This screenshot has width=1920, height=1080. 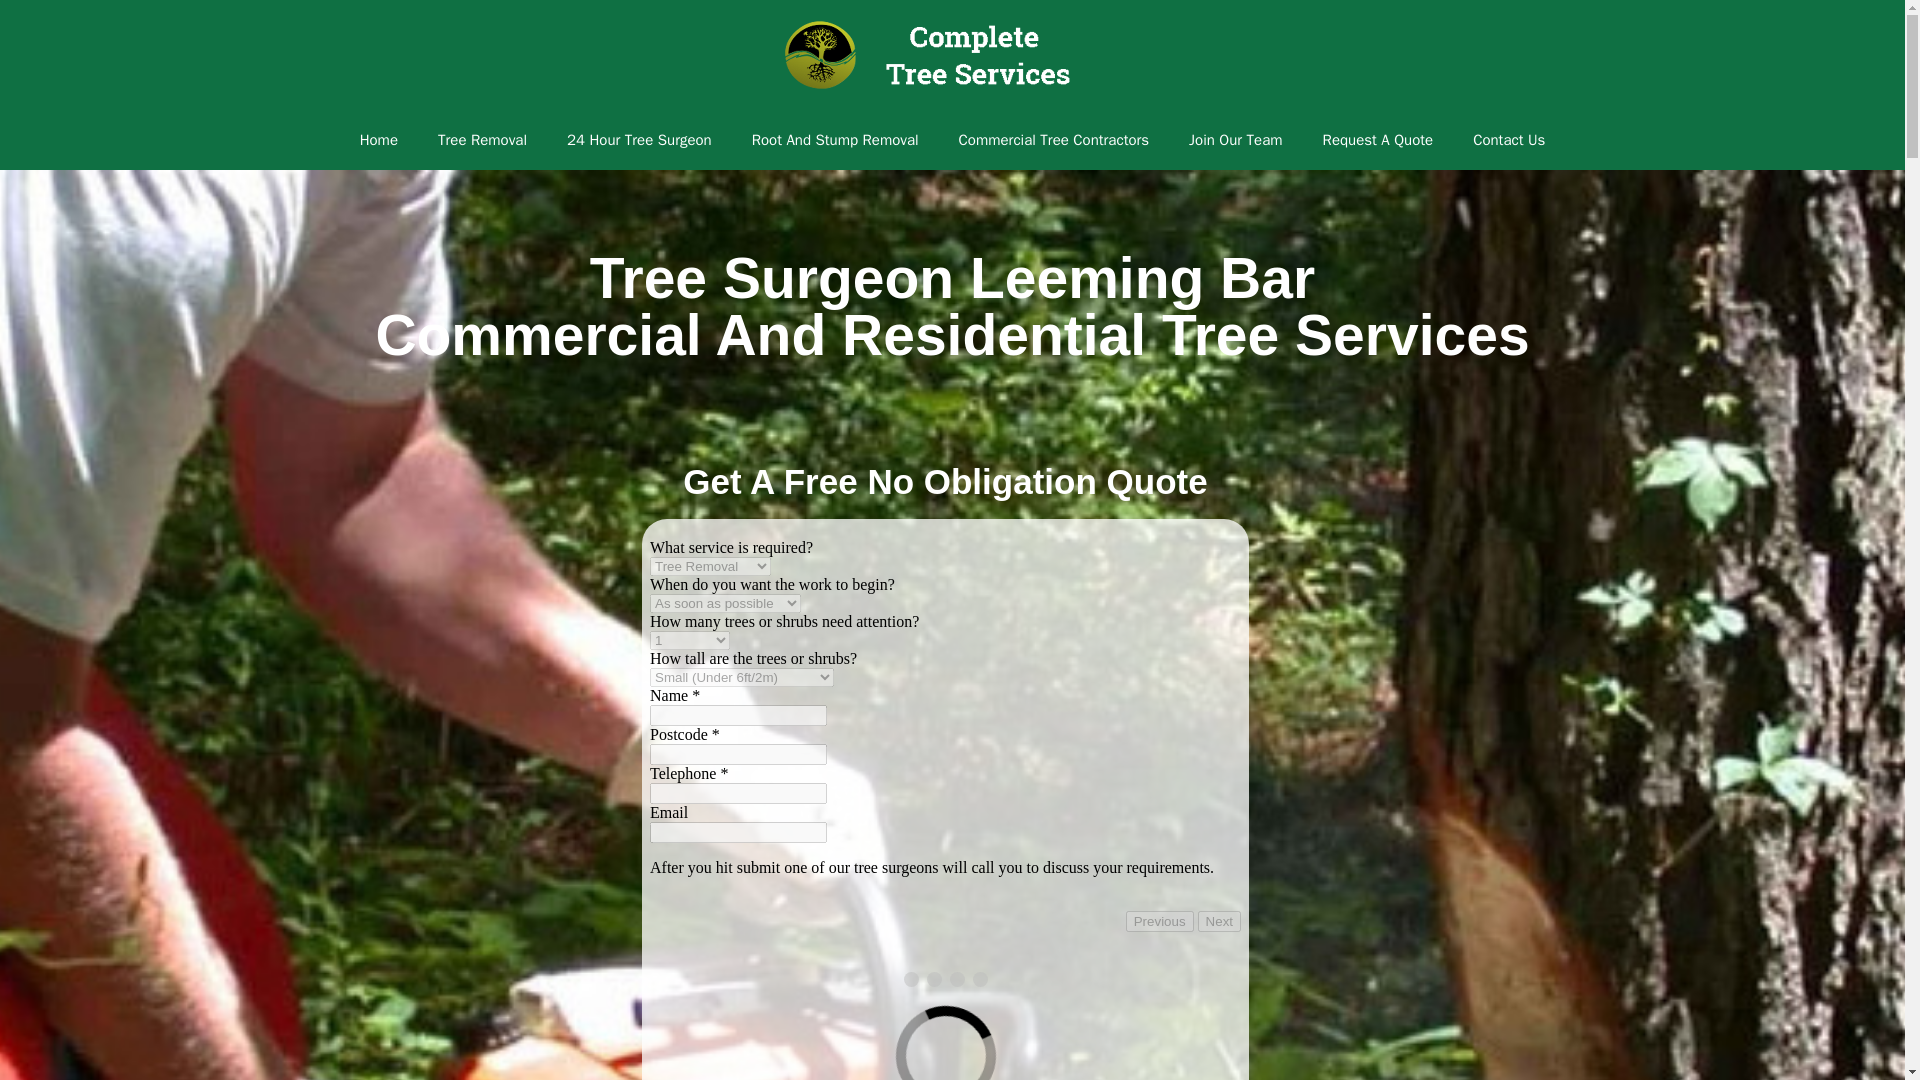 I want to click on Home, so click(x=378, y=140).